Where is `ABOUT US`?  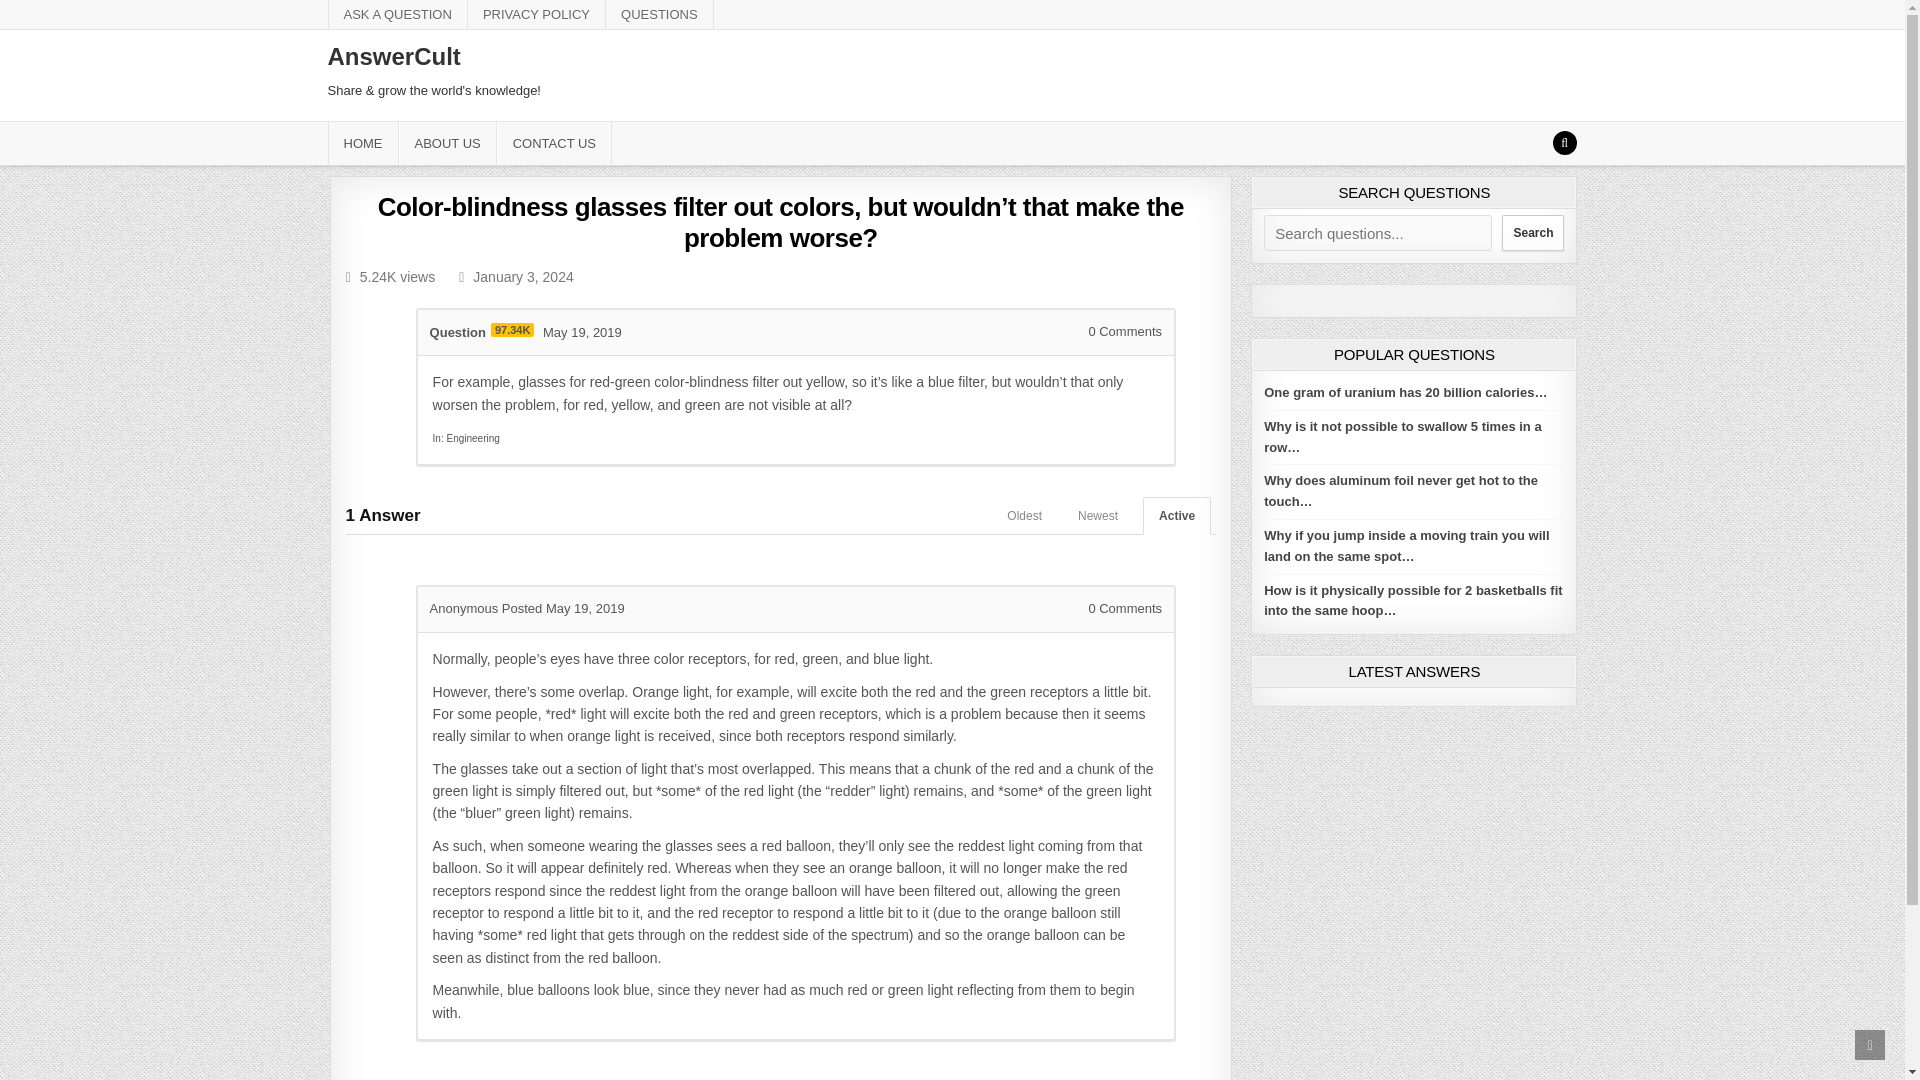 ABOUT US is located at coordinates (446, 144).